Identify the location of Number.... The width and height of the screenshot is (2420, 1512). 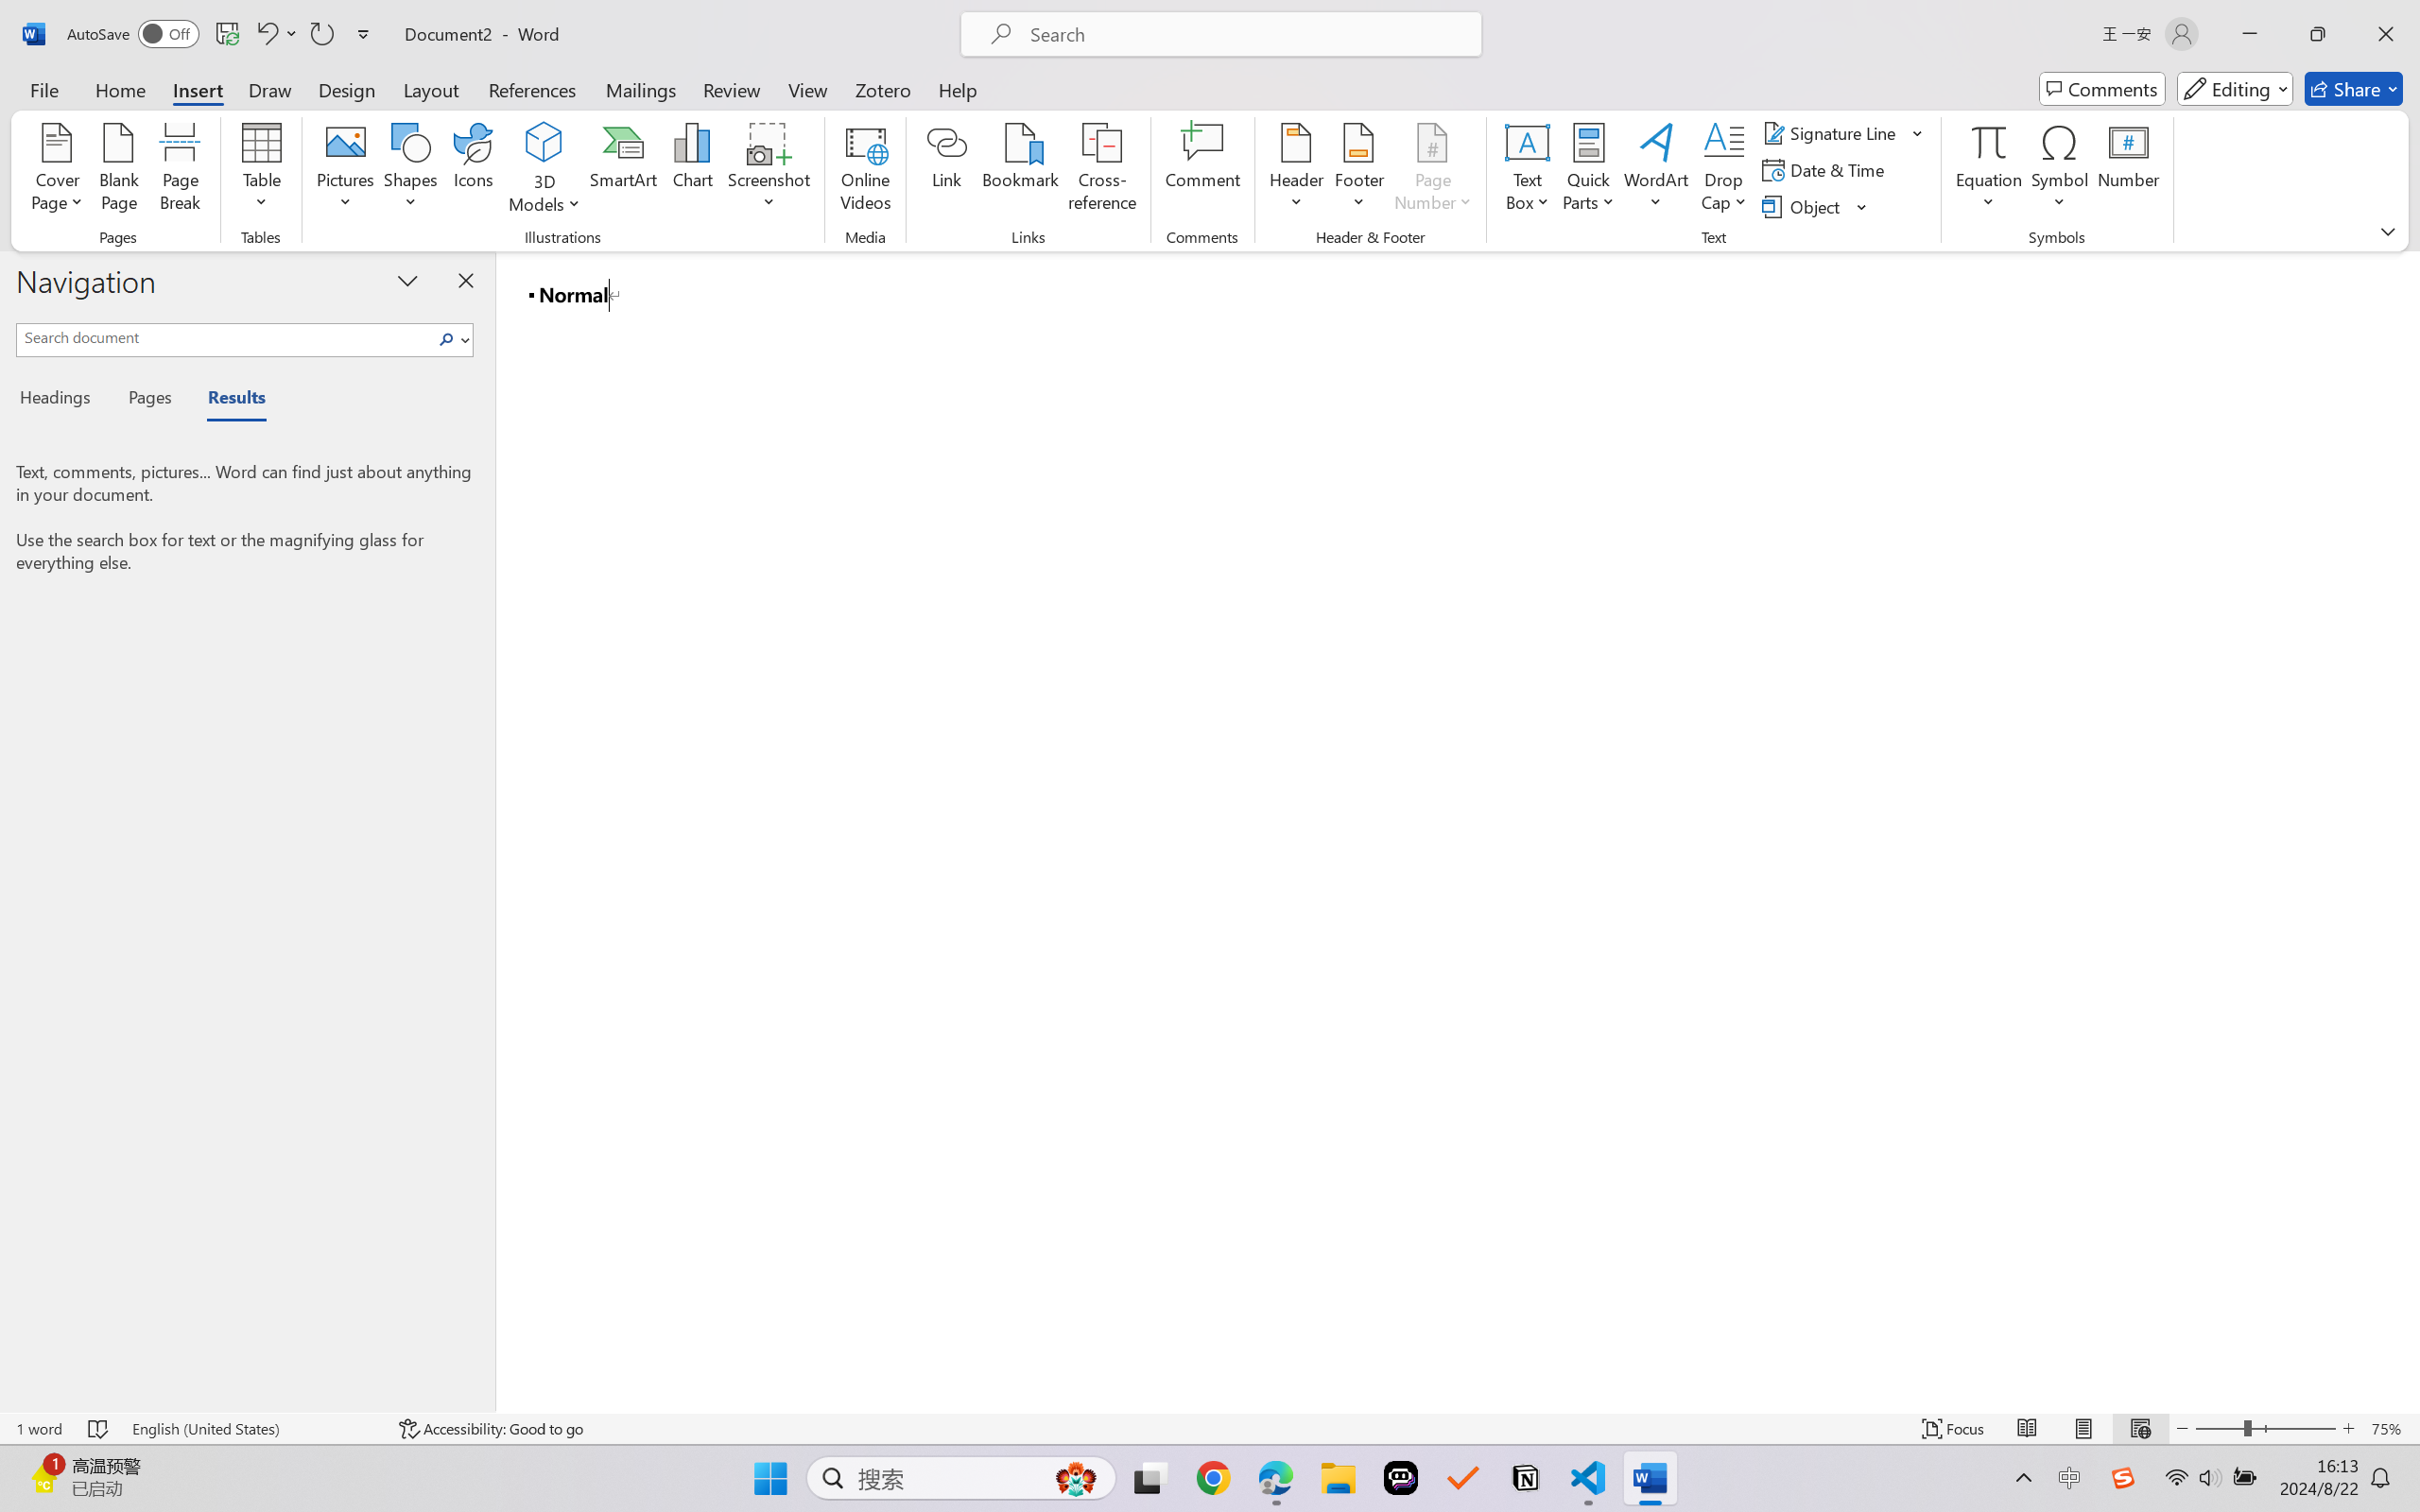
(2129, 170).